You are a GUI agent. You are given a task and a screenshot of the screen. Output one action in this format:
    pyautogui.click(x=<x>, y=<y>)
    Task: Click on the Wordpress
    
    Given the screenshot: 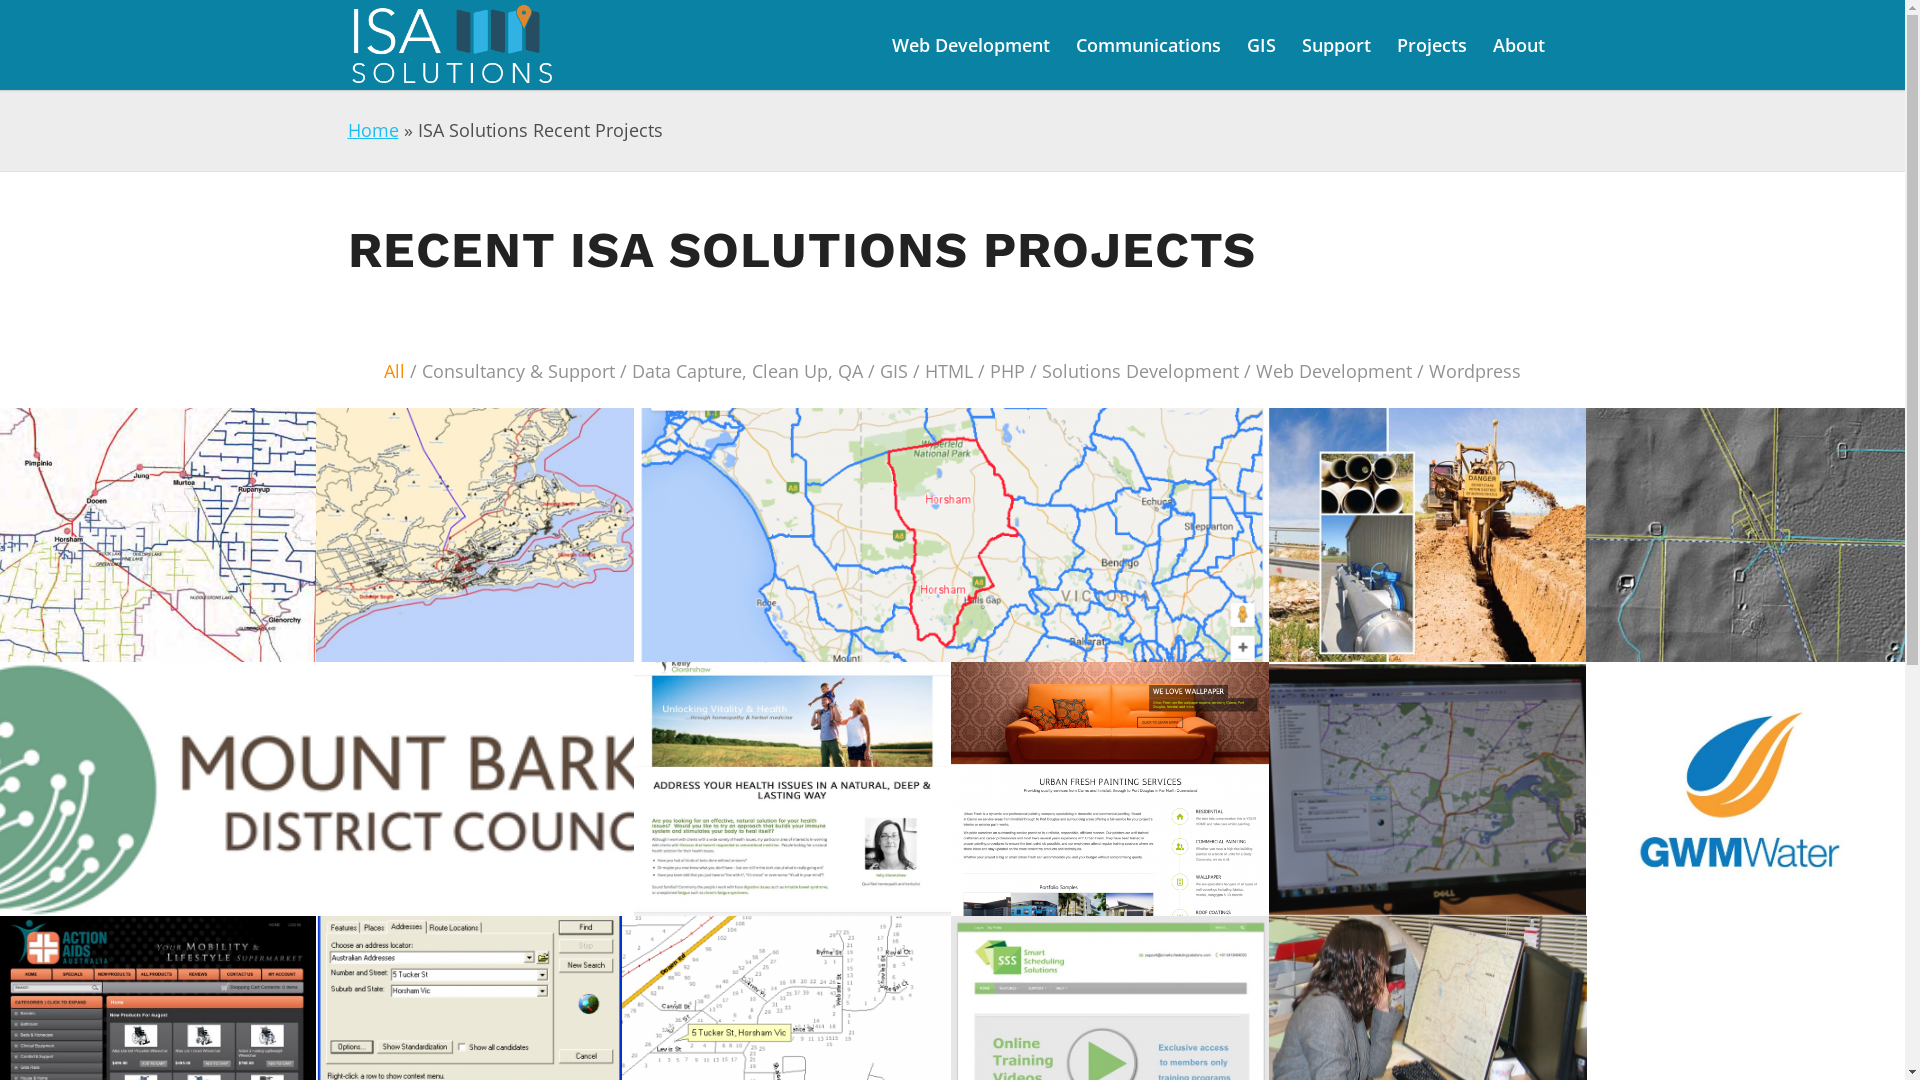 What is the action you would take?
    pyautogui.click(x=1475, y=372)
    